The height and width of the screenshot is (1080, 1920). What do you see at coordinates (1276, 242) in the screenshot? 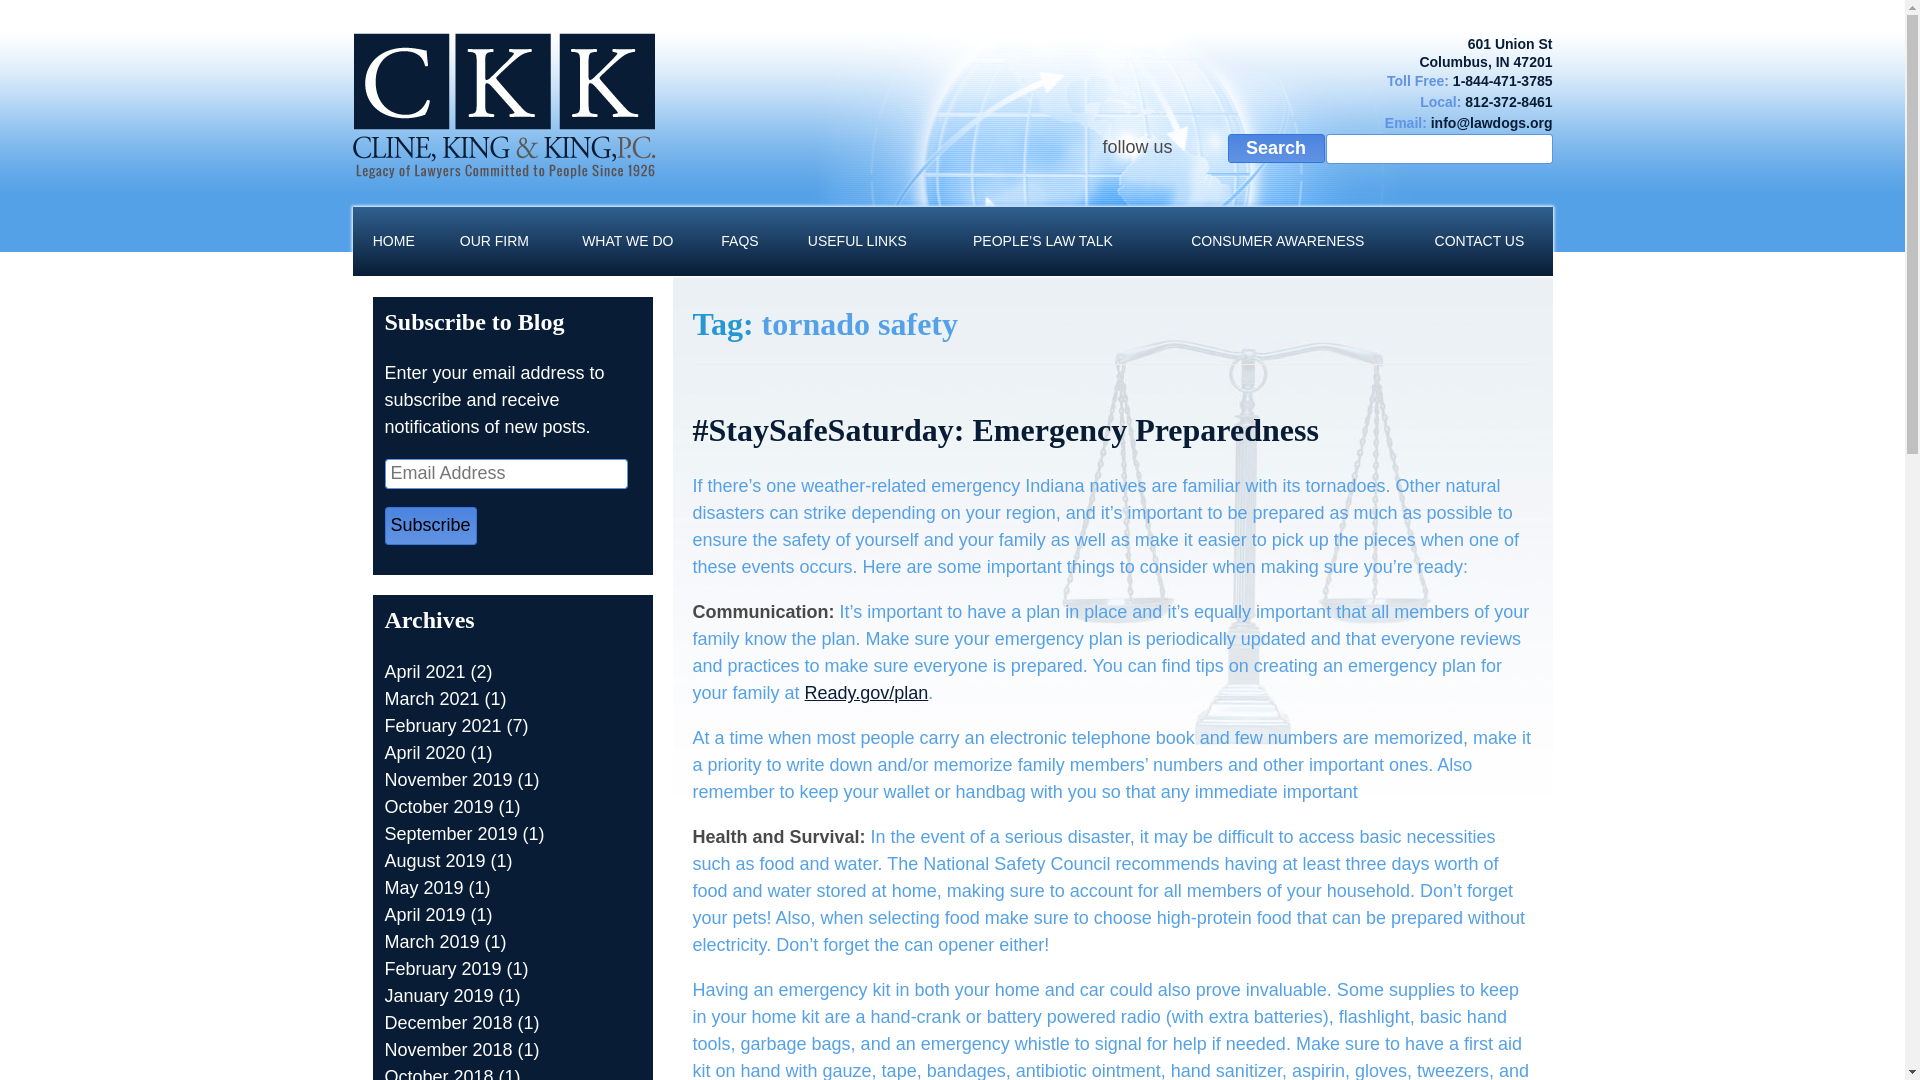
I see `CONSUMER AWARENESS` at bounding box center [1276, 242].